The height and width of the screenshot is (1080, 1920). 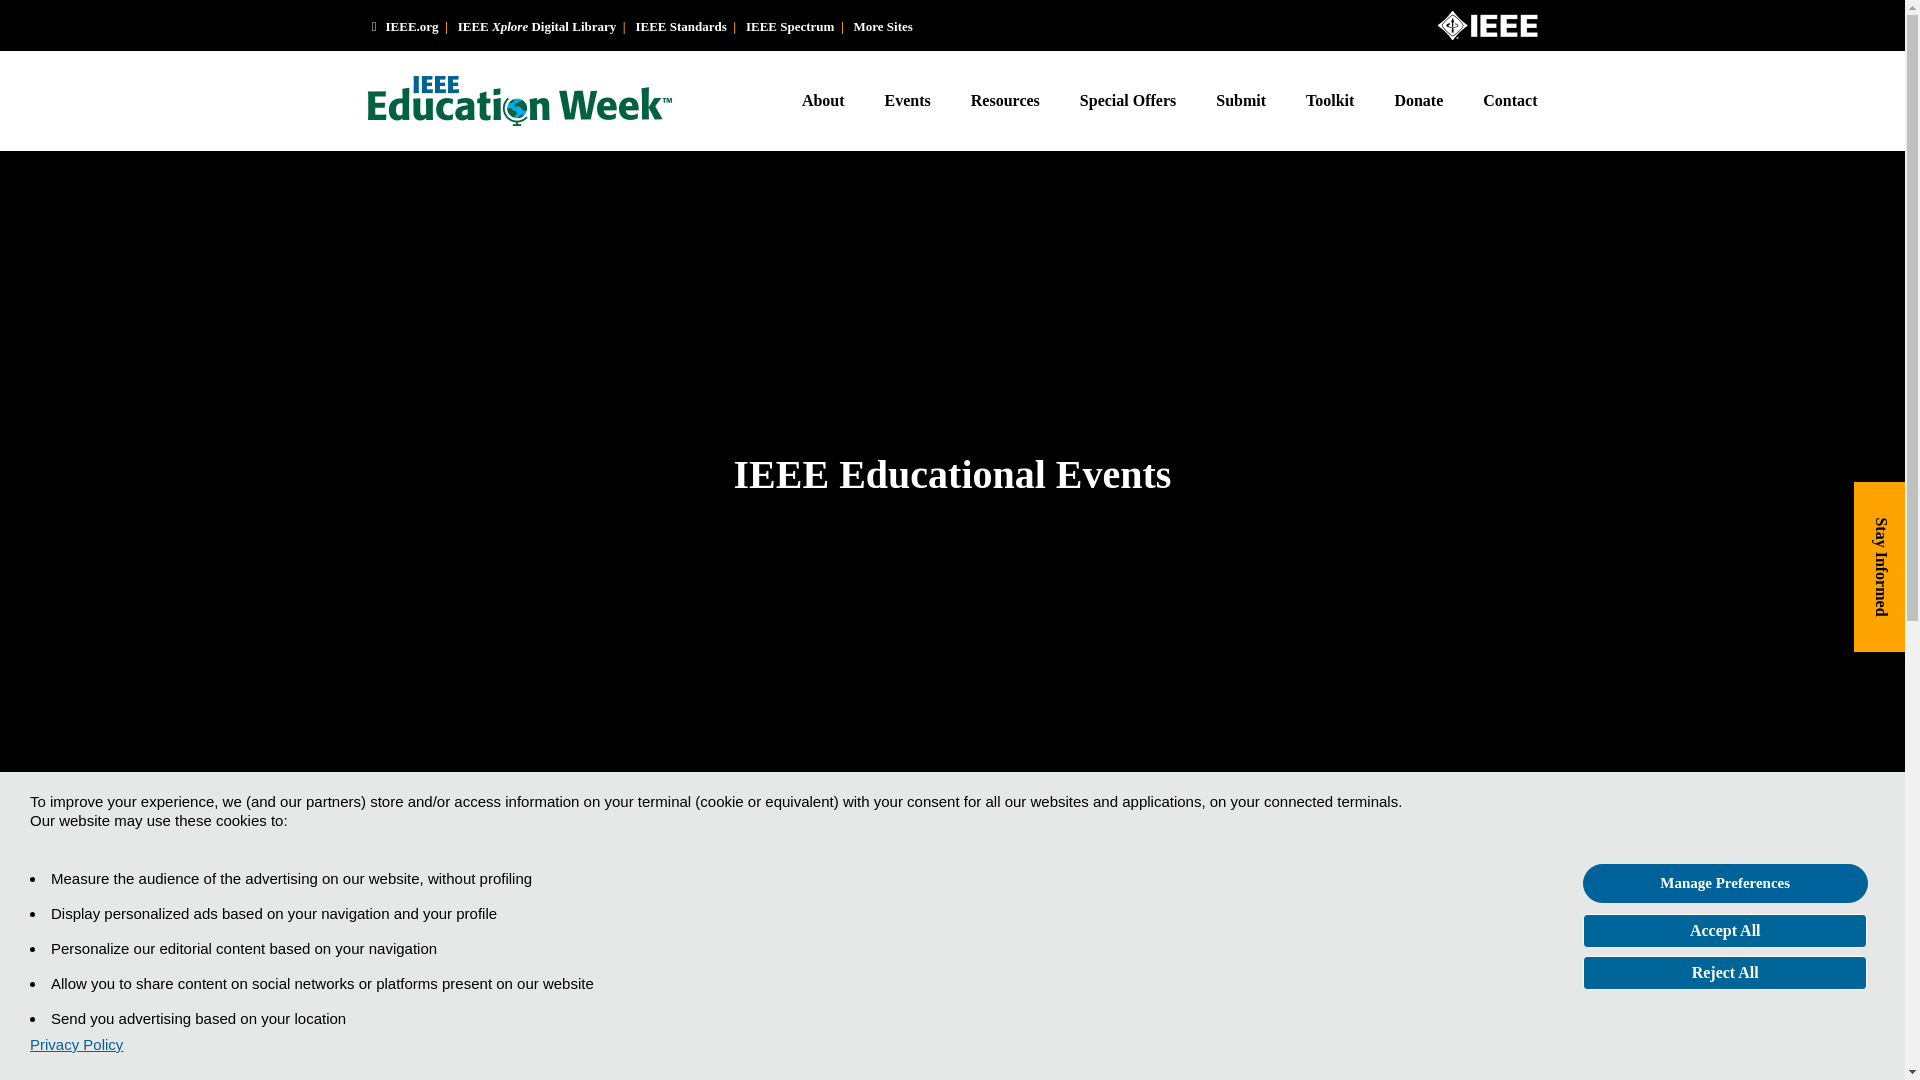 I want to click on Ieeeeduweek, so click(x=474, y=936).